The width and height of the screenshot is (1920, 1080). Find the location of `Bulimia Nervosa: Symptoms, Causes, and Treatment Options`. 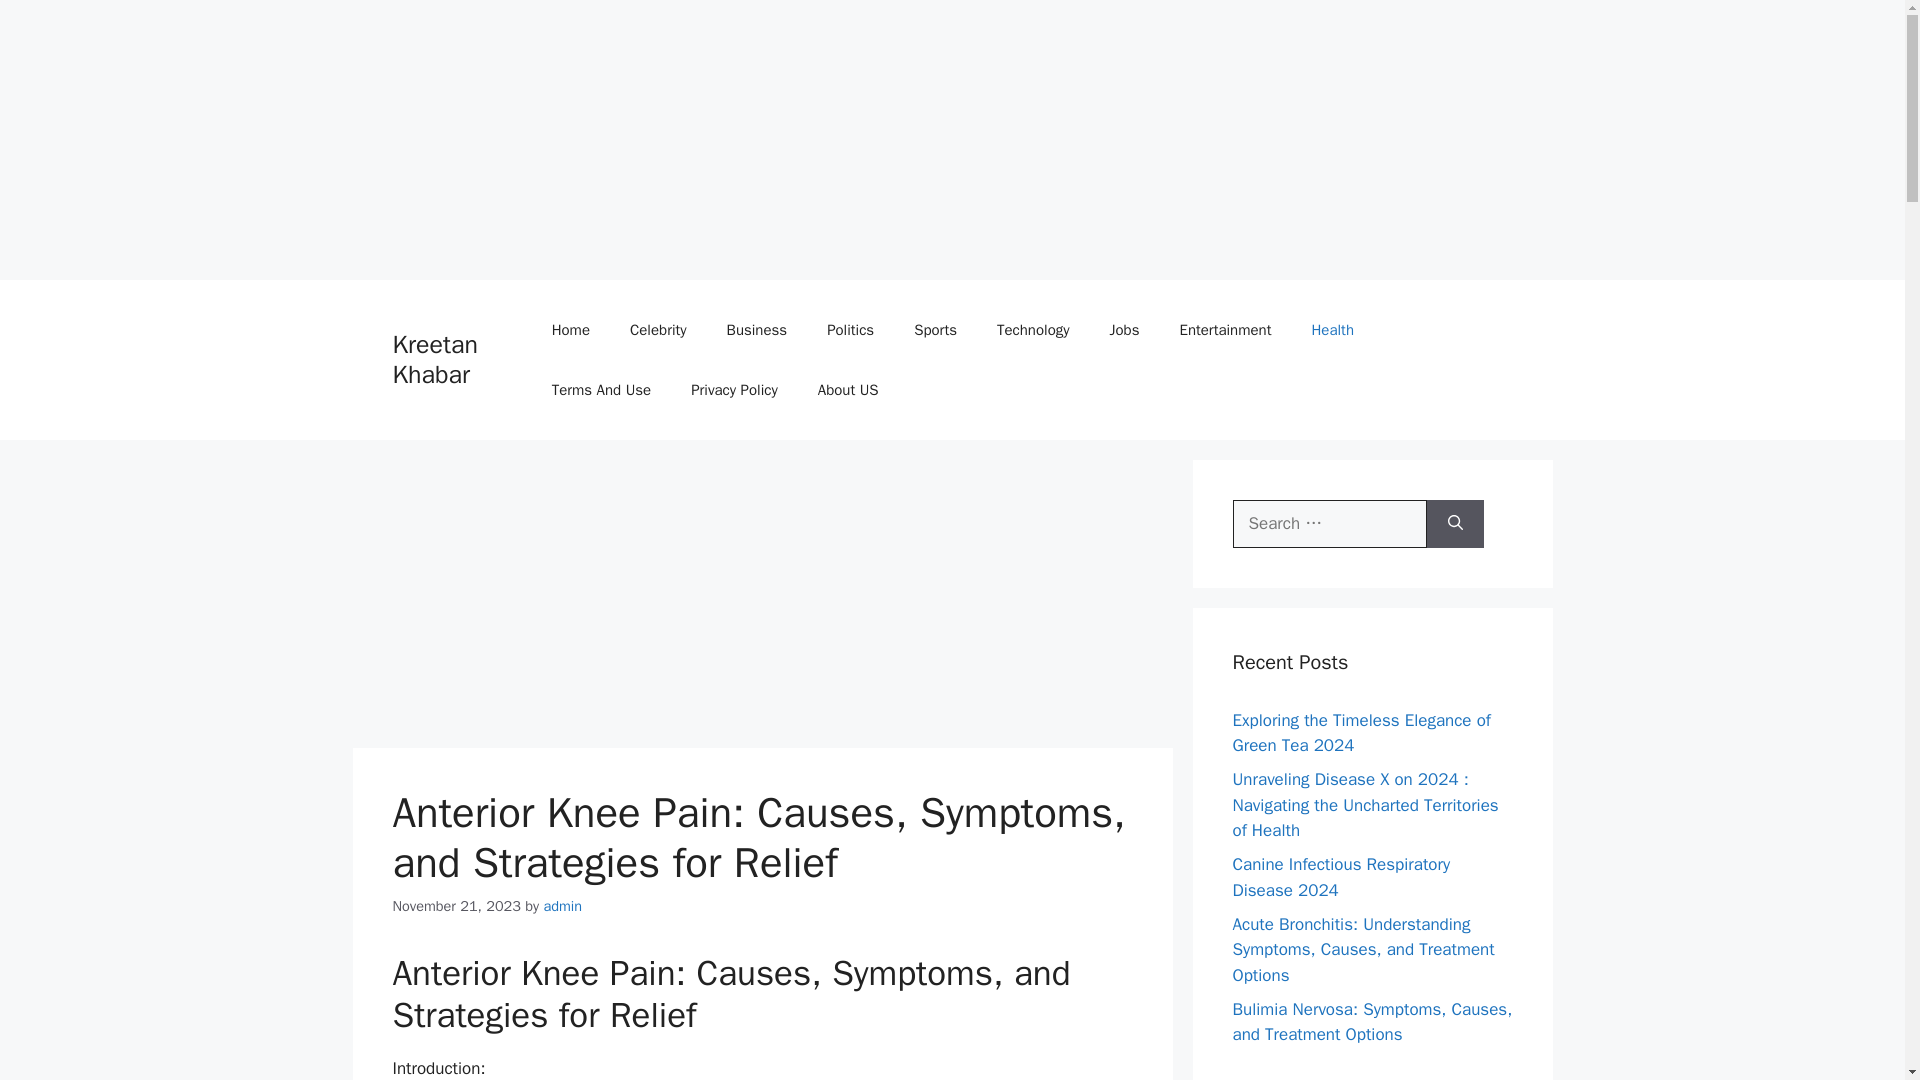

Bulimia Nervosa: Symptoms, Causes, and Treatment Options is located at coordinates (1372, 1021).